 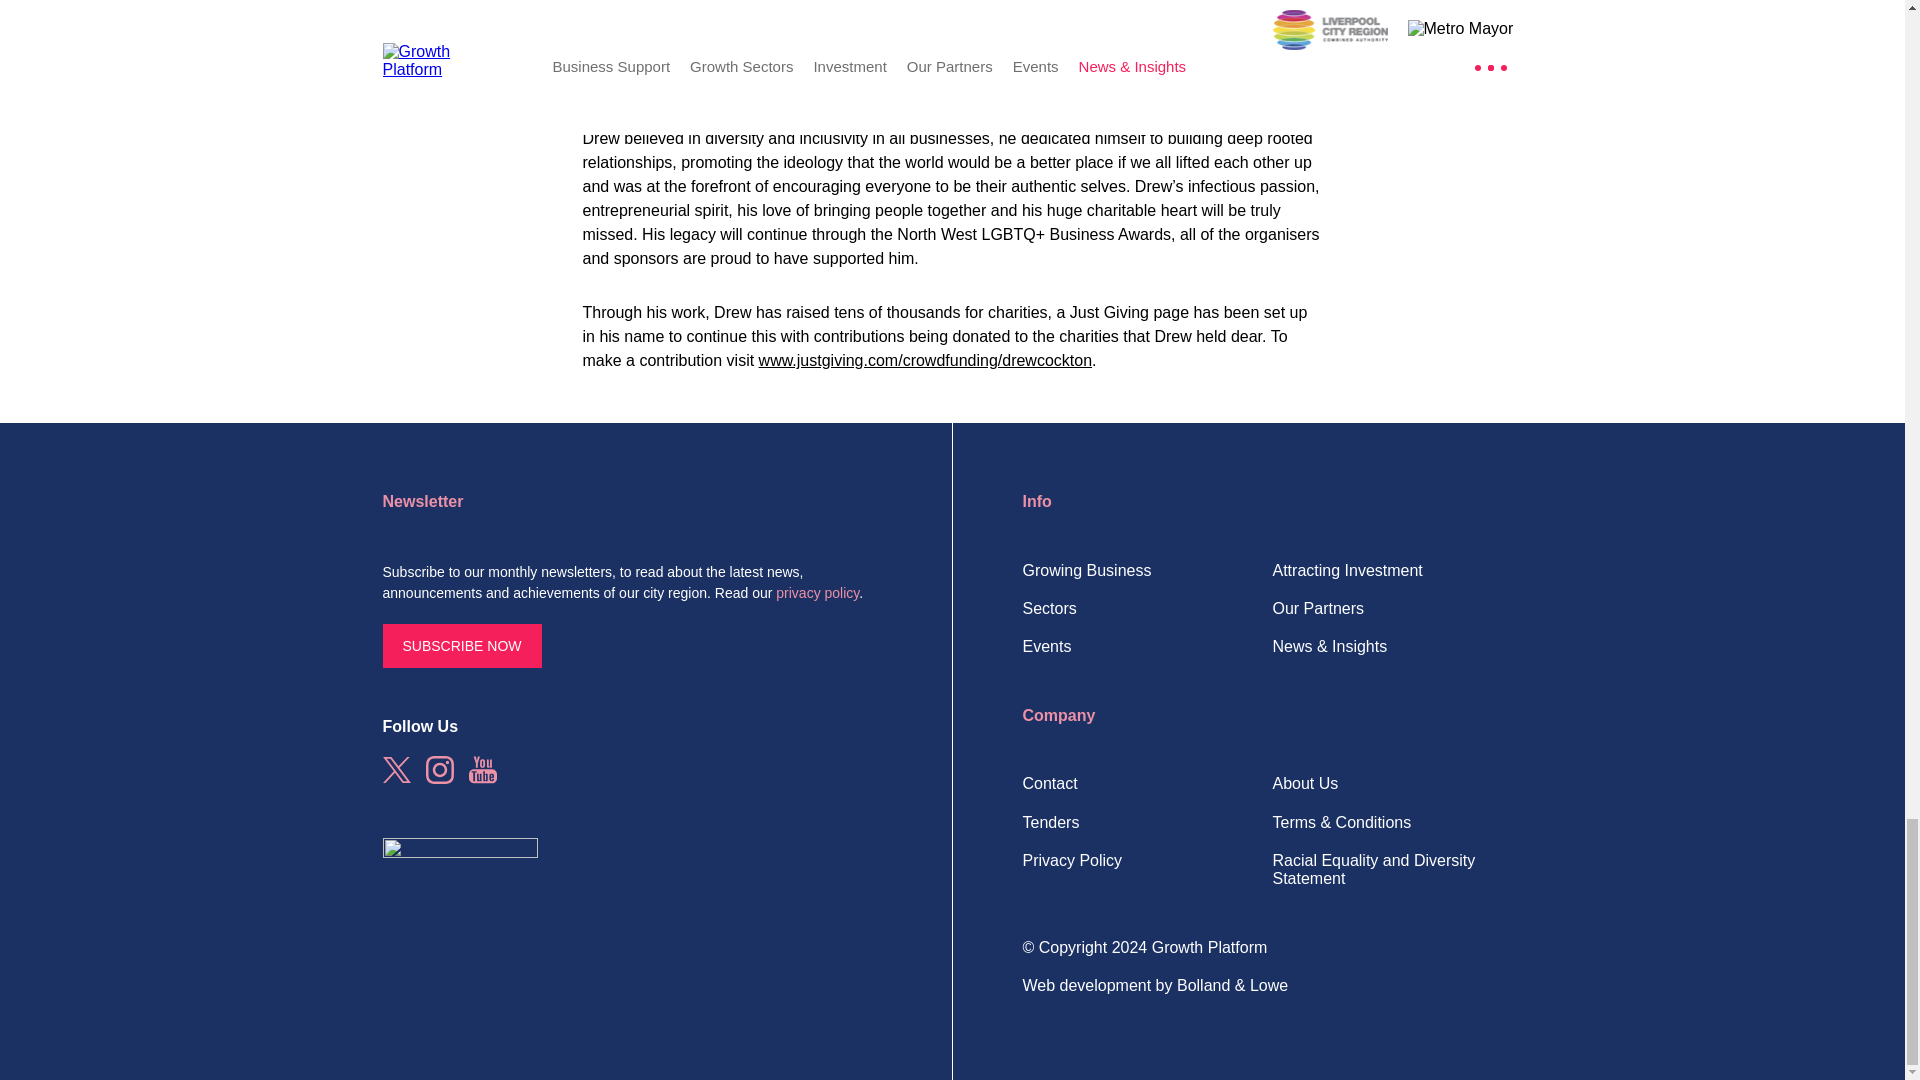 I want to click on Growth Platform on YouTube, so click(x=482, y=770).